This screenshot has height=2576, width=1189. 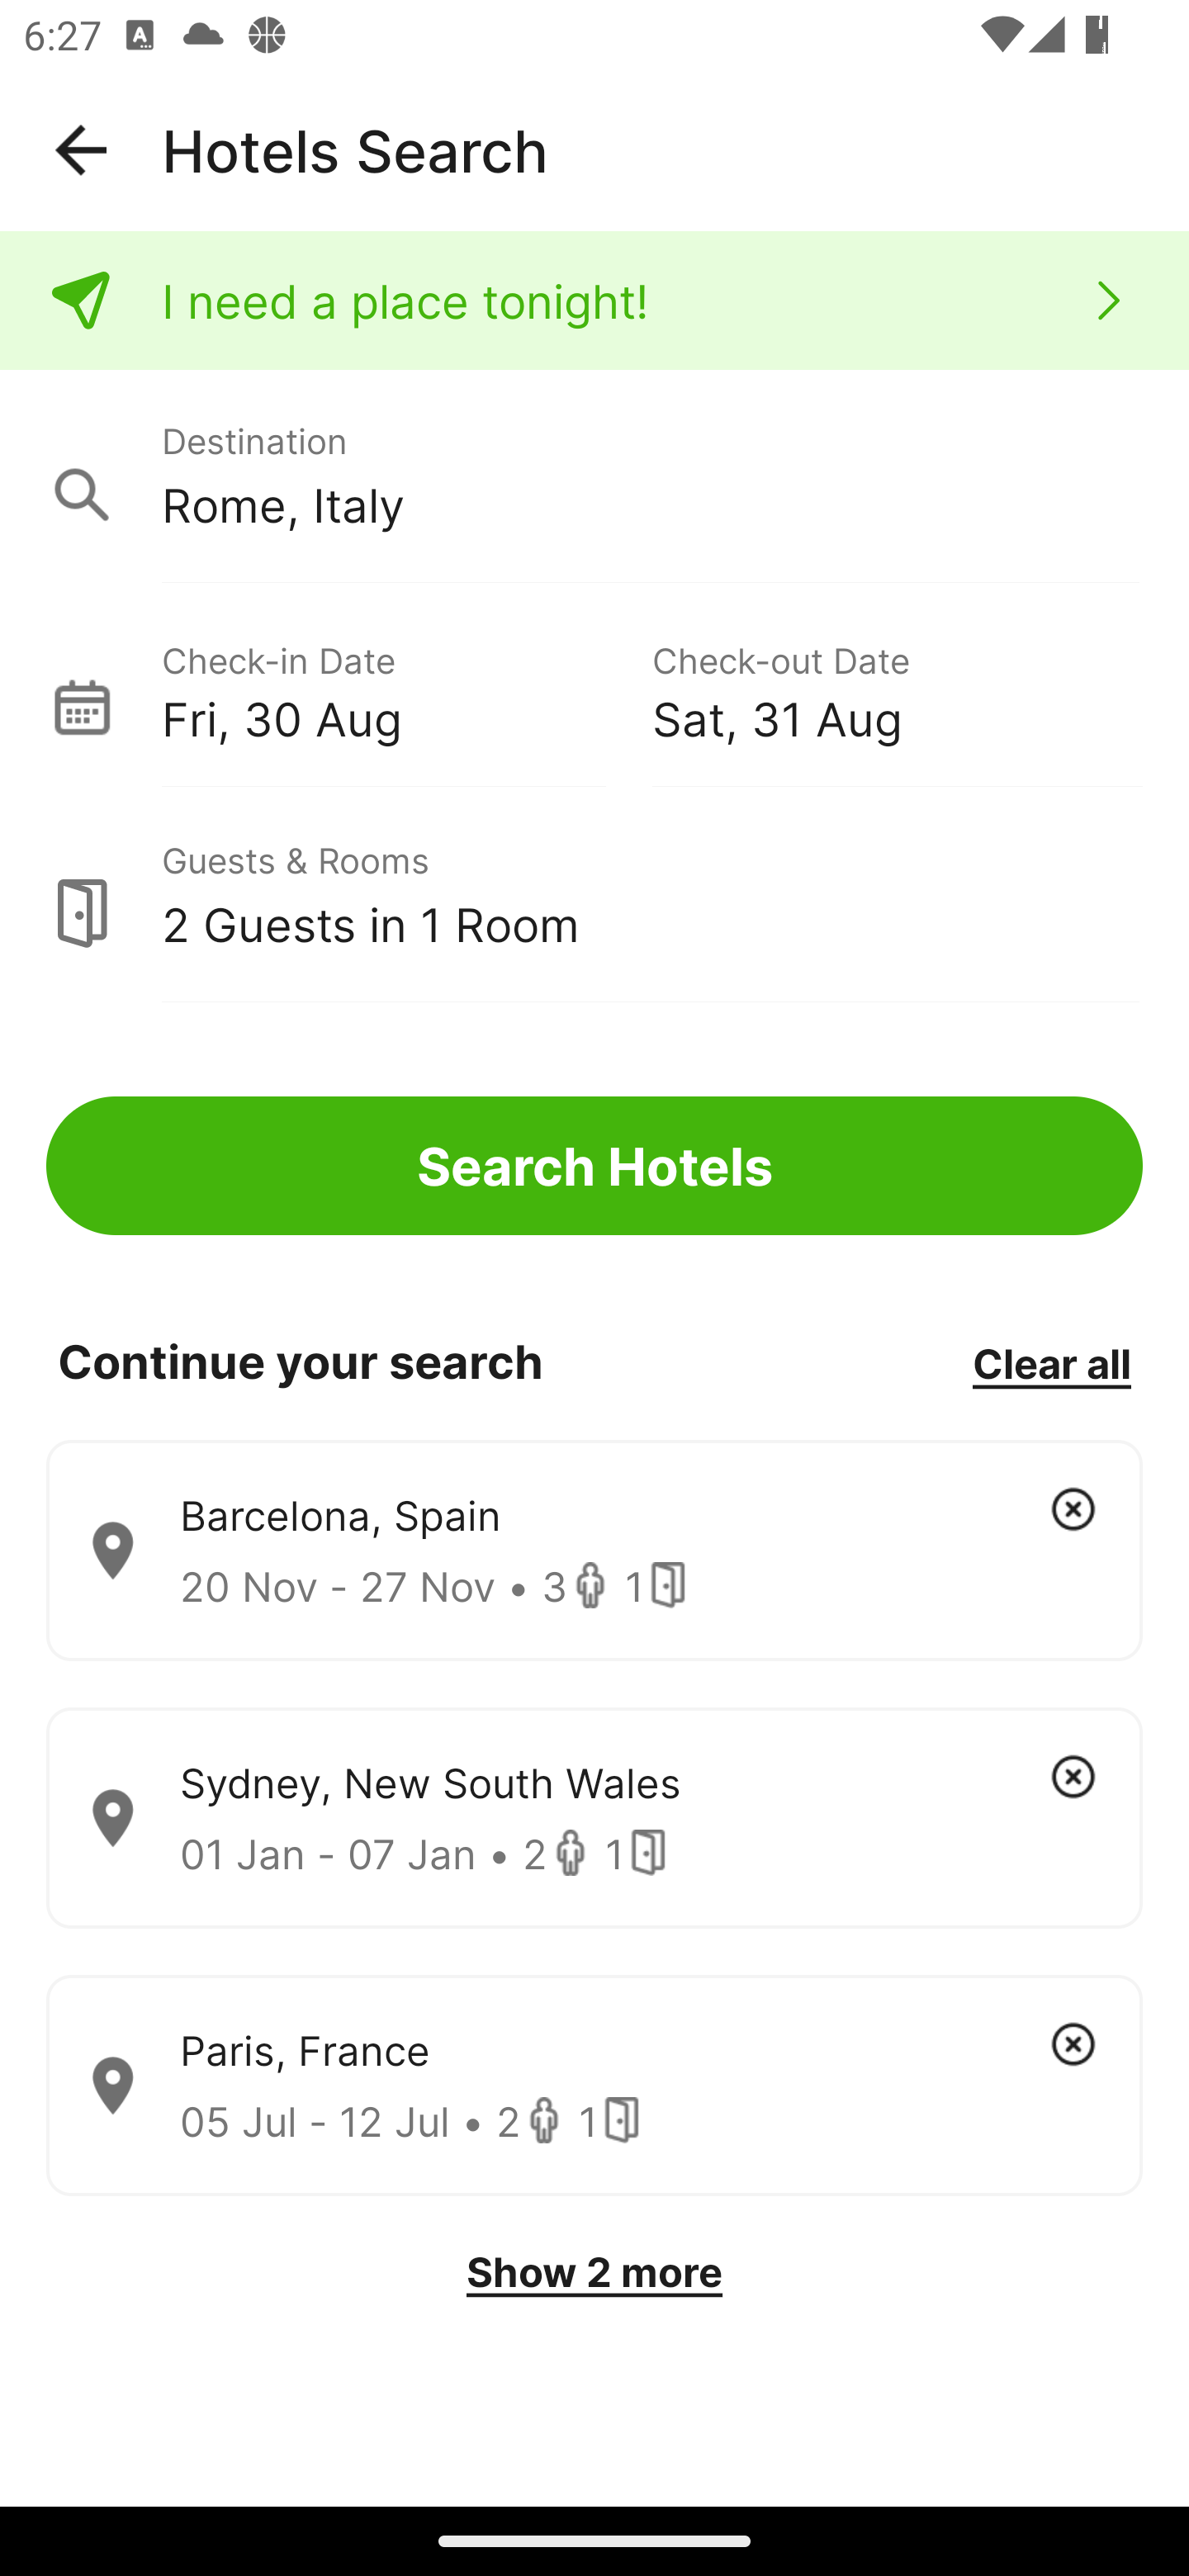 I want to click on Sydney, New South Wales 01 Jan - 07 Jan • 2  1 , so click(x=594, y=1818).